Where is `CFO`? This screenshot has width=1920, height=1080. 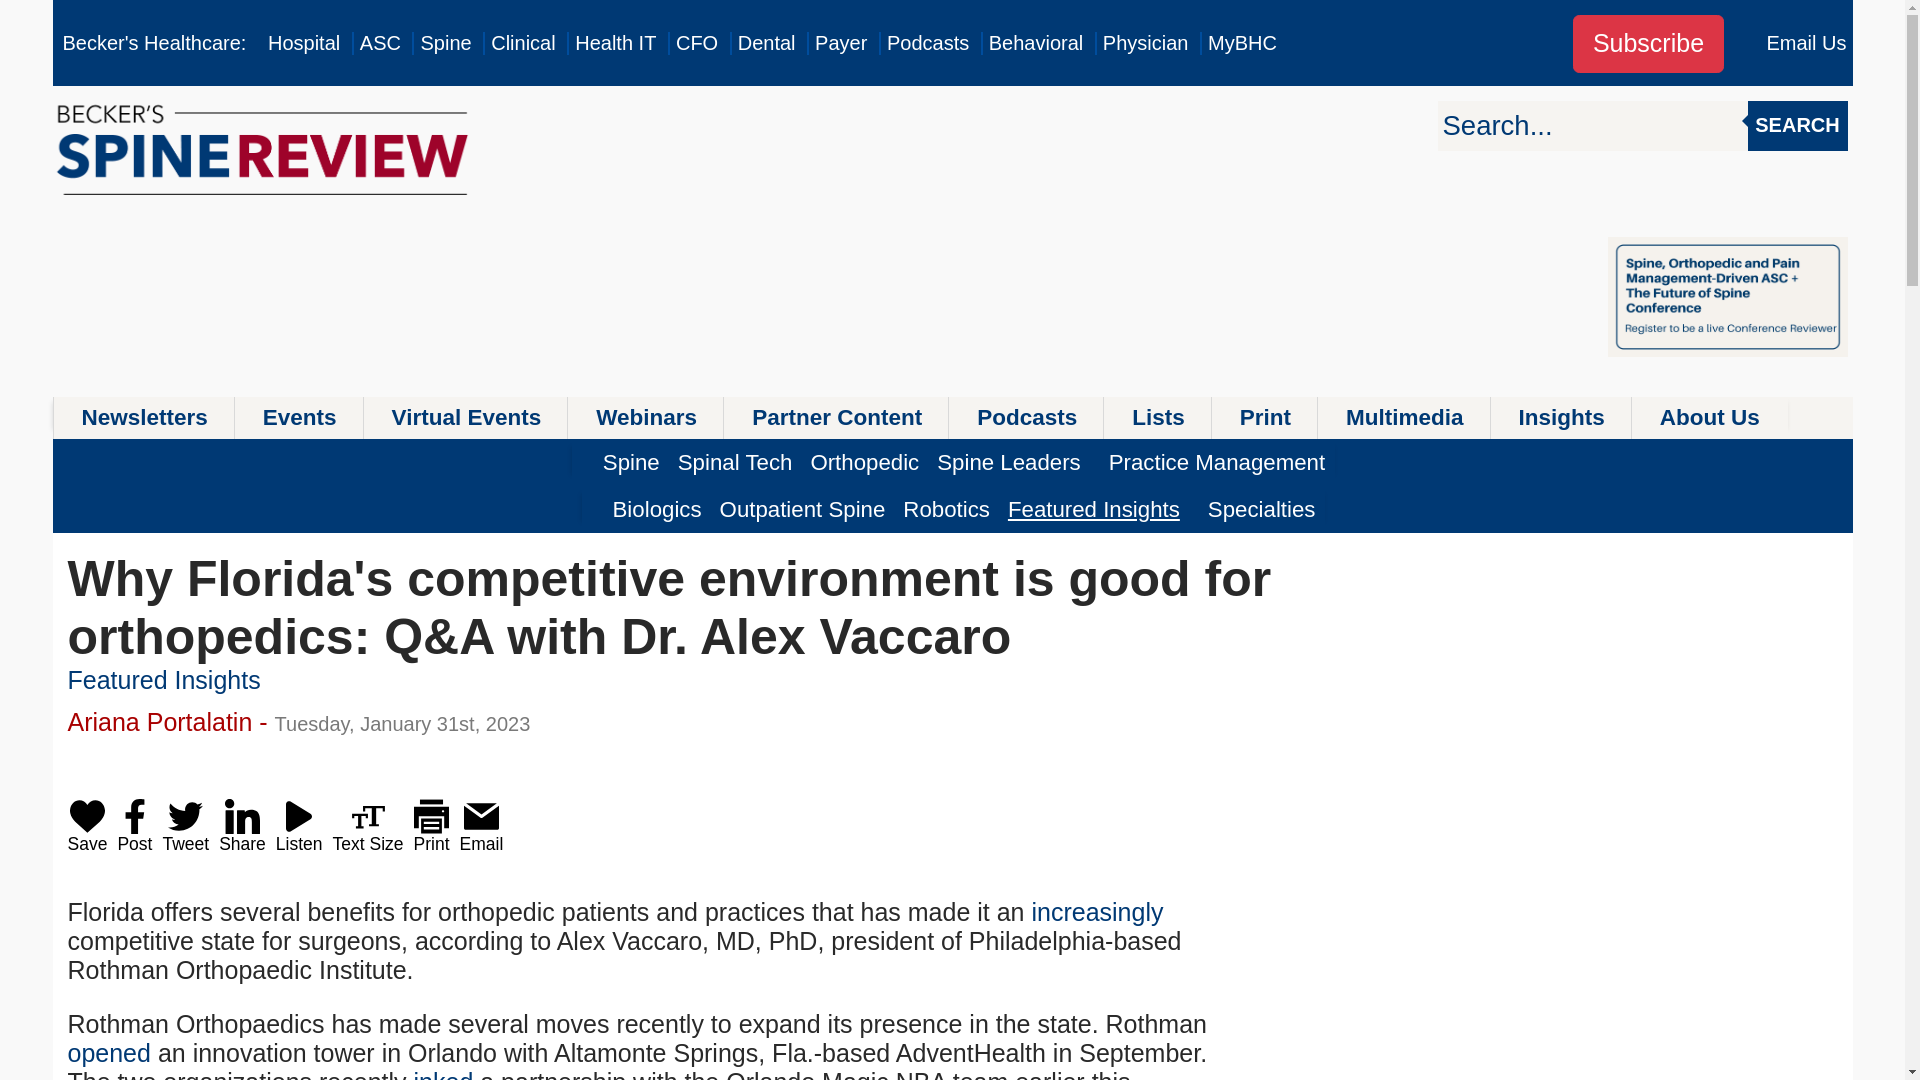
CFO is located at coordinates (696, 43).